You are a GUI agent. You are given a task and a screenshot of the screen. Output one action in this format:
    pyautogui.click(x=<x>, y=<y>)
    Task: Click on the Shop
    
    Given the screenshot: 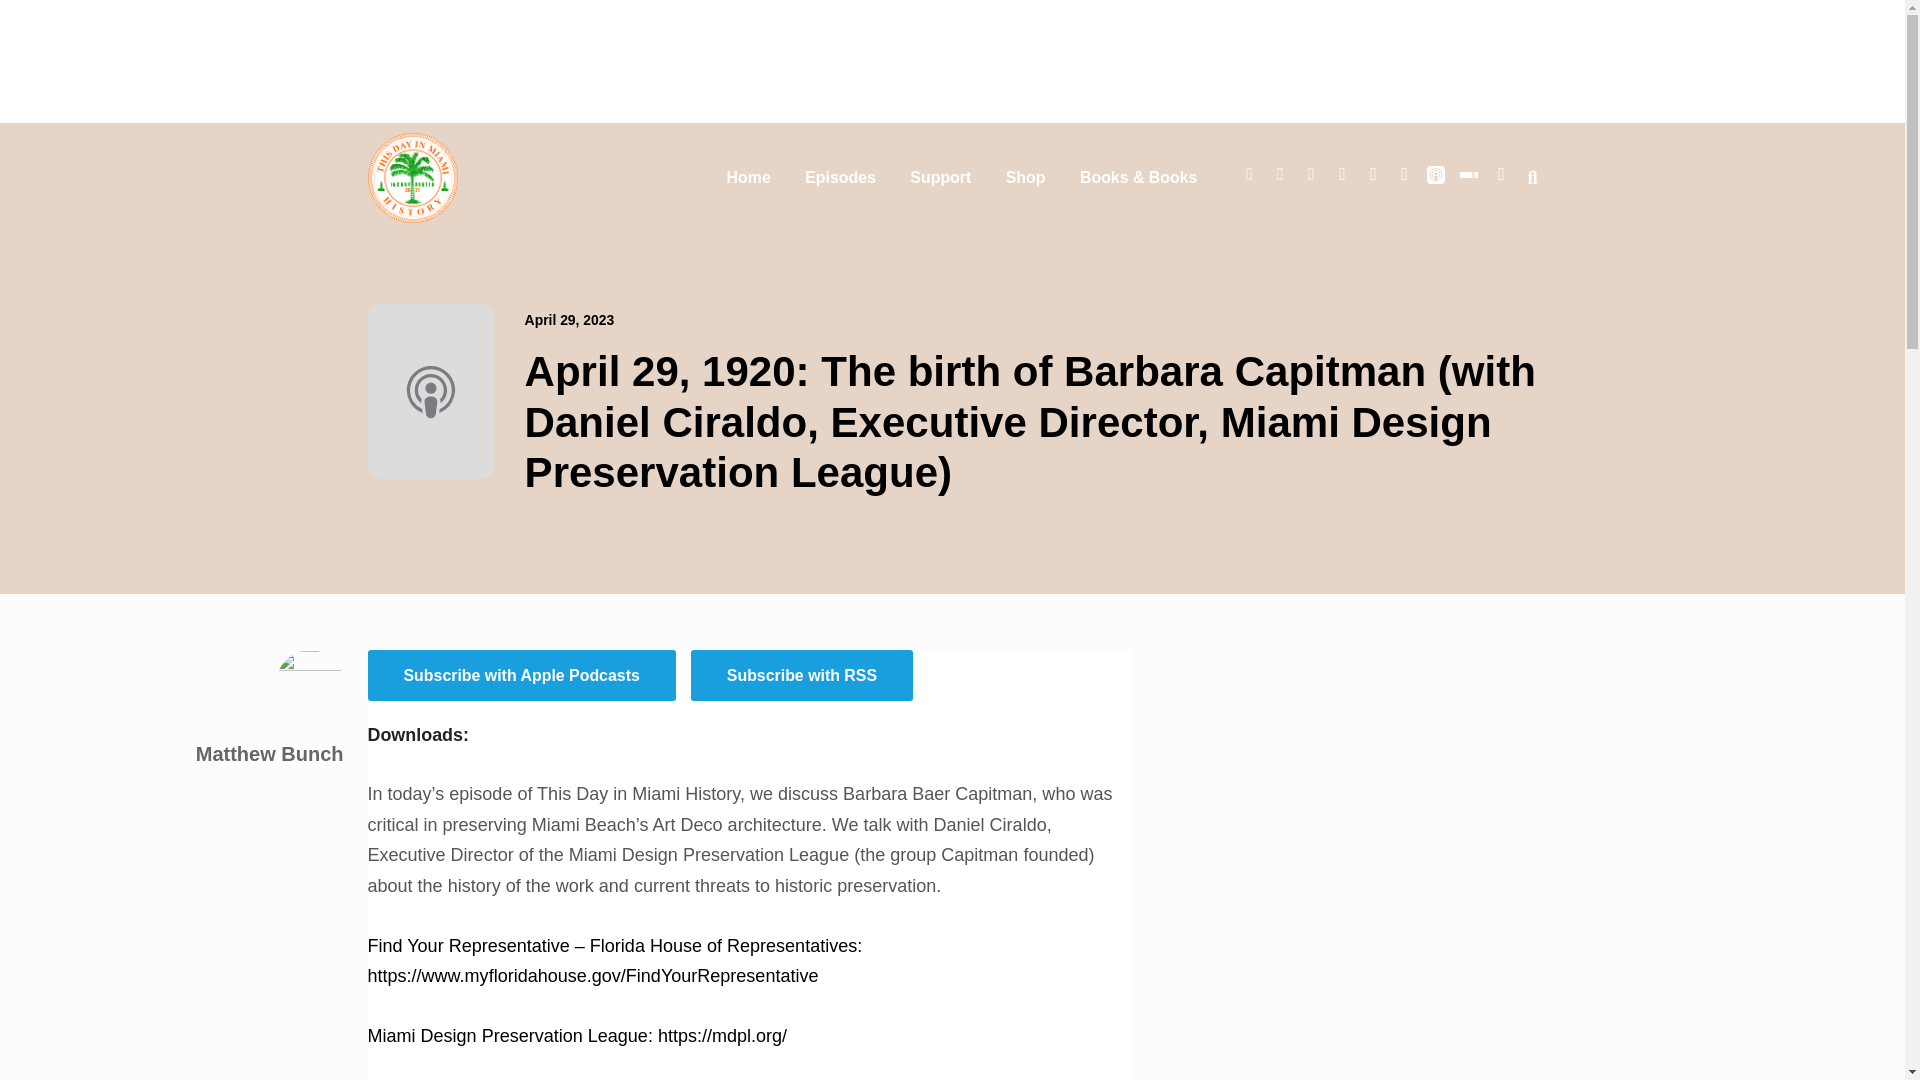 What is the action you would take?
    pyautogui.click(x=1026, y=177)
    